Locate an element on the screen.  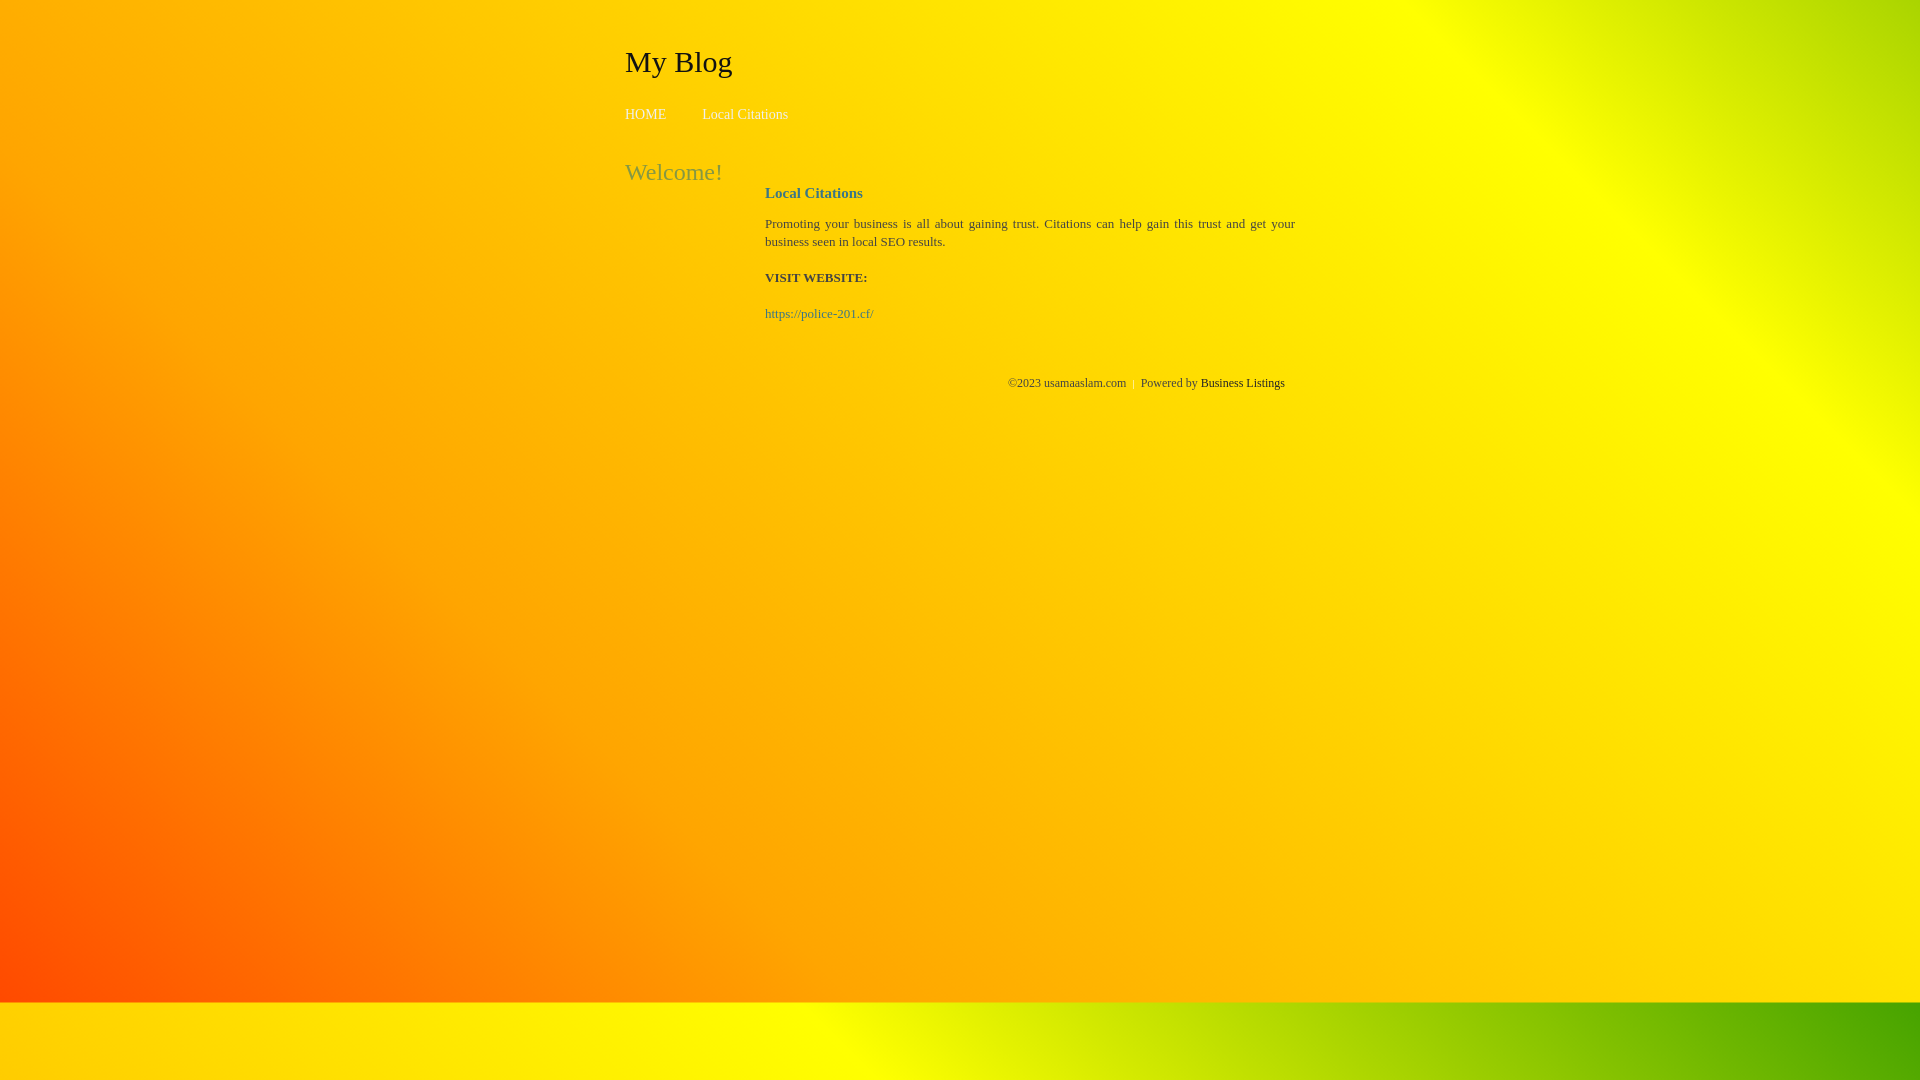
HOME is located at coordinates (646, 114).